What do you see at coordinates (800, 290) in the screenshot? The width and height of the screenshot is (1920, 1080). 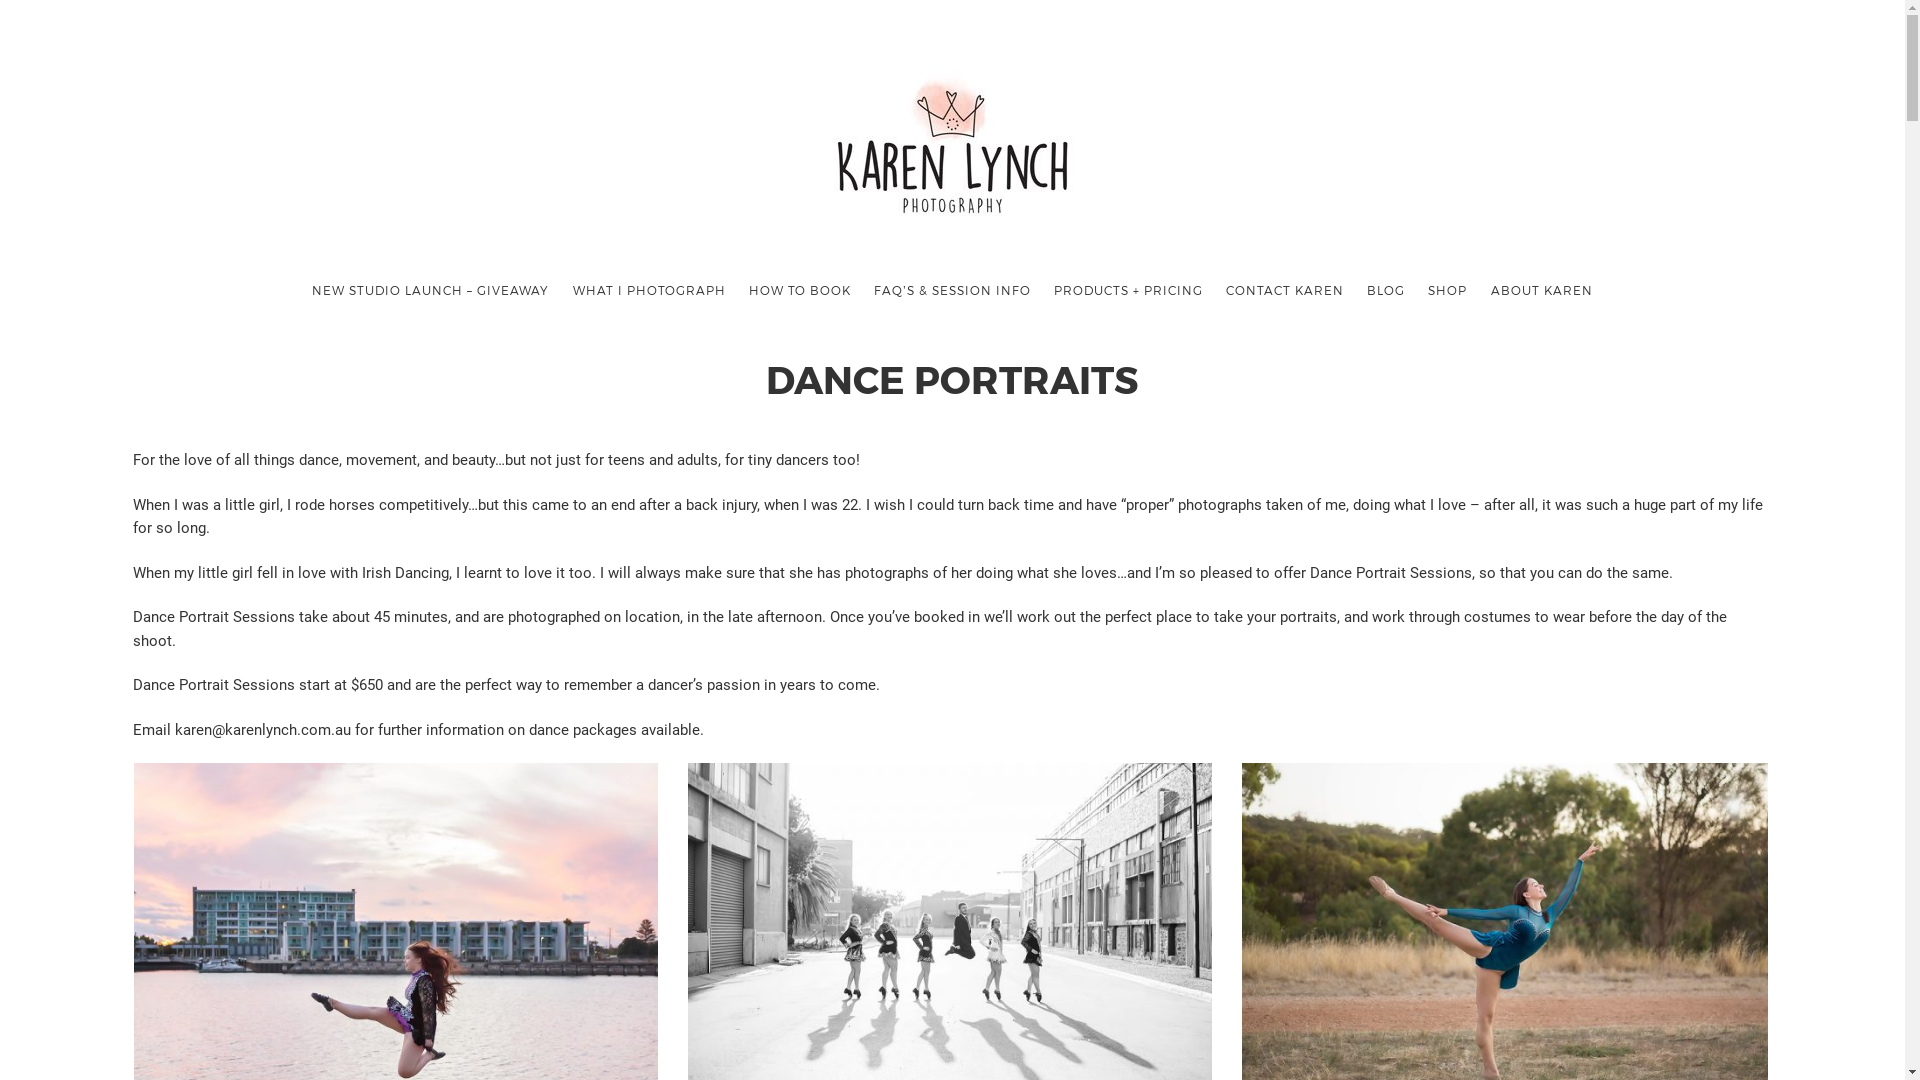 I see `HOW TO BOOK` at bounding box center [800, 290].